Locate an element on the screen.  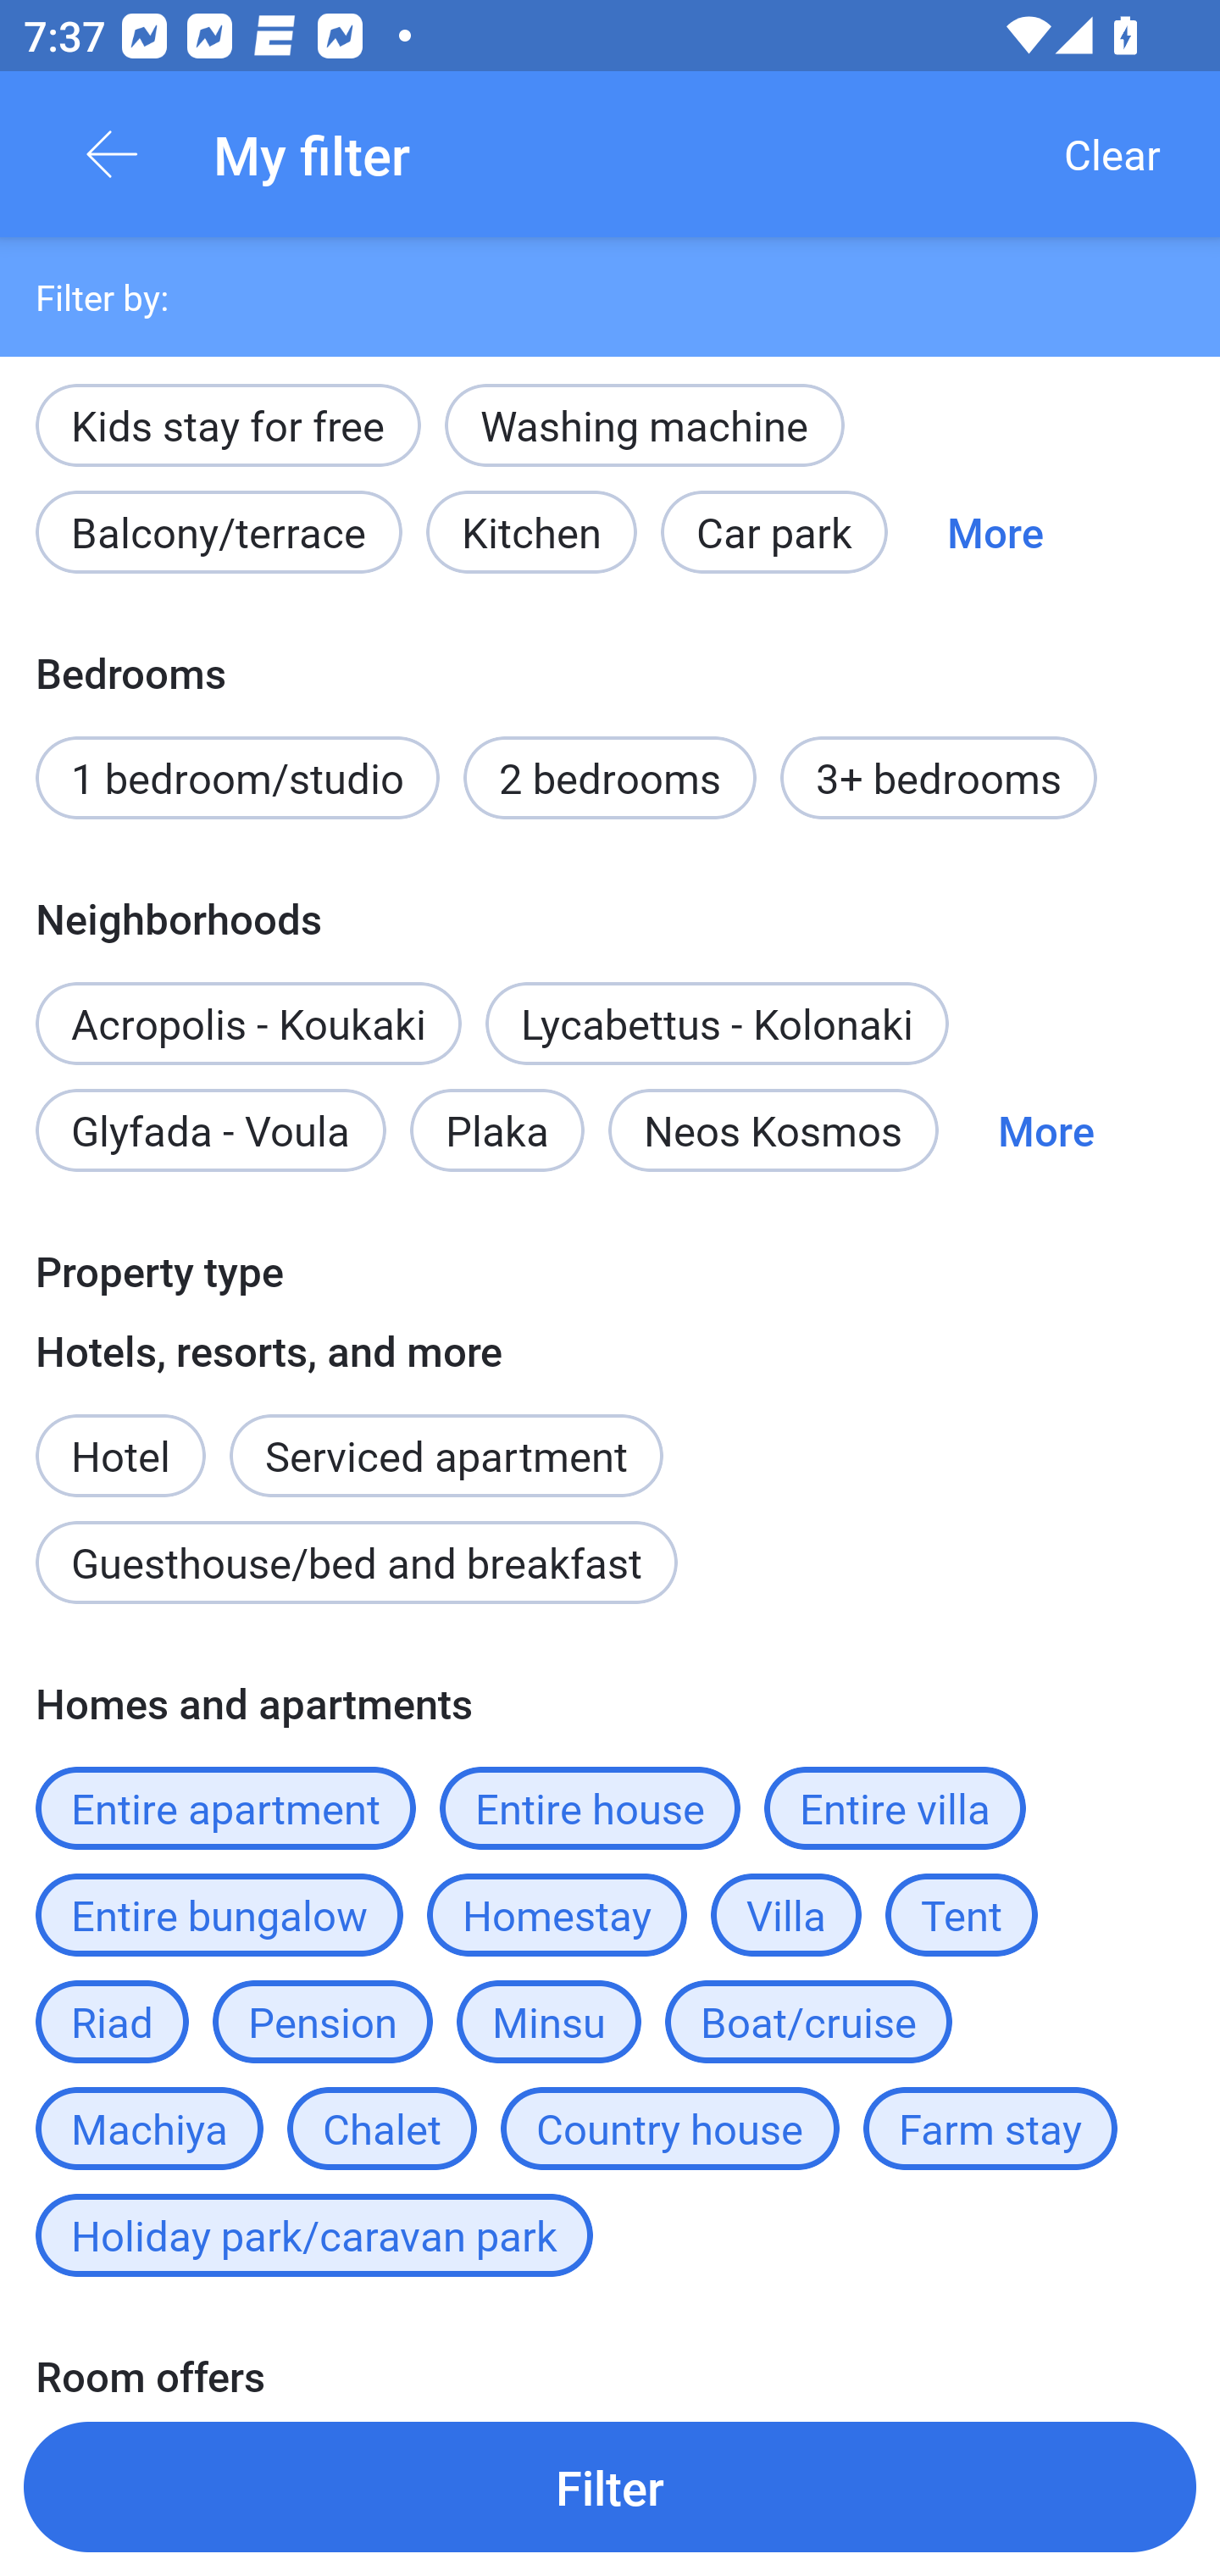
Lycabettus - Kolonaki is located at coordinates (717, 1024).